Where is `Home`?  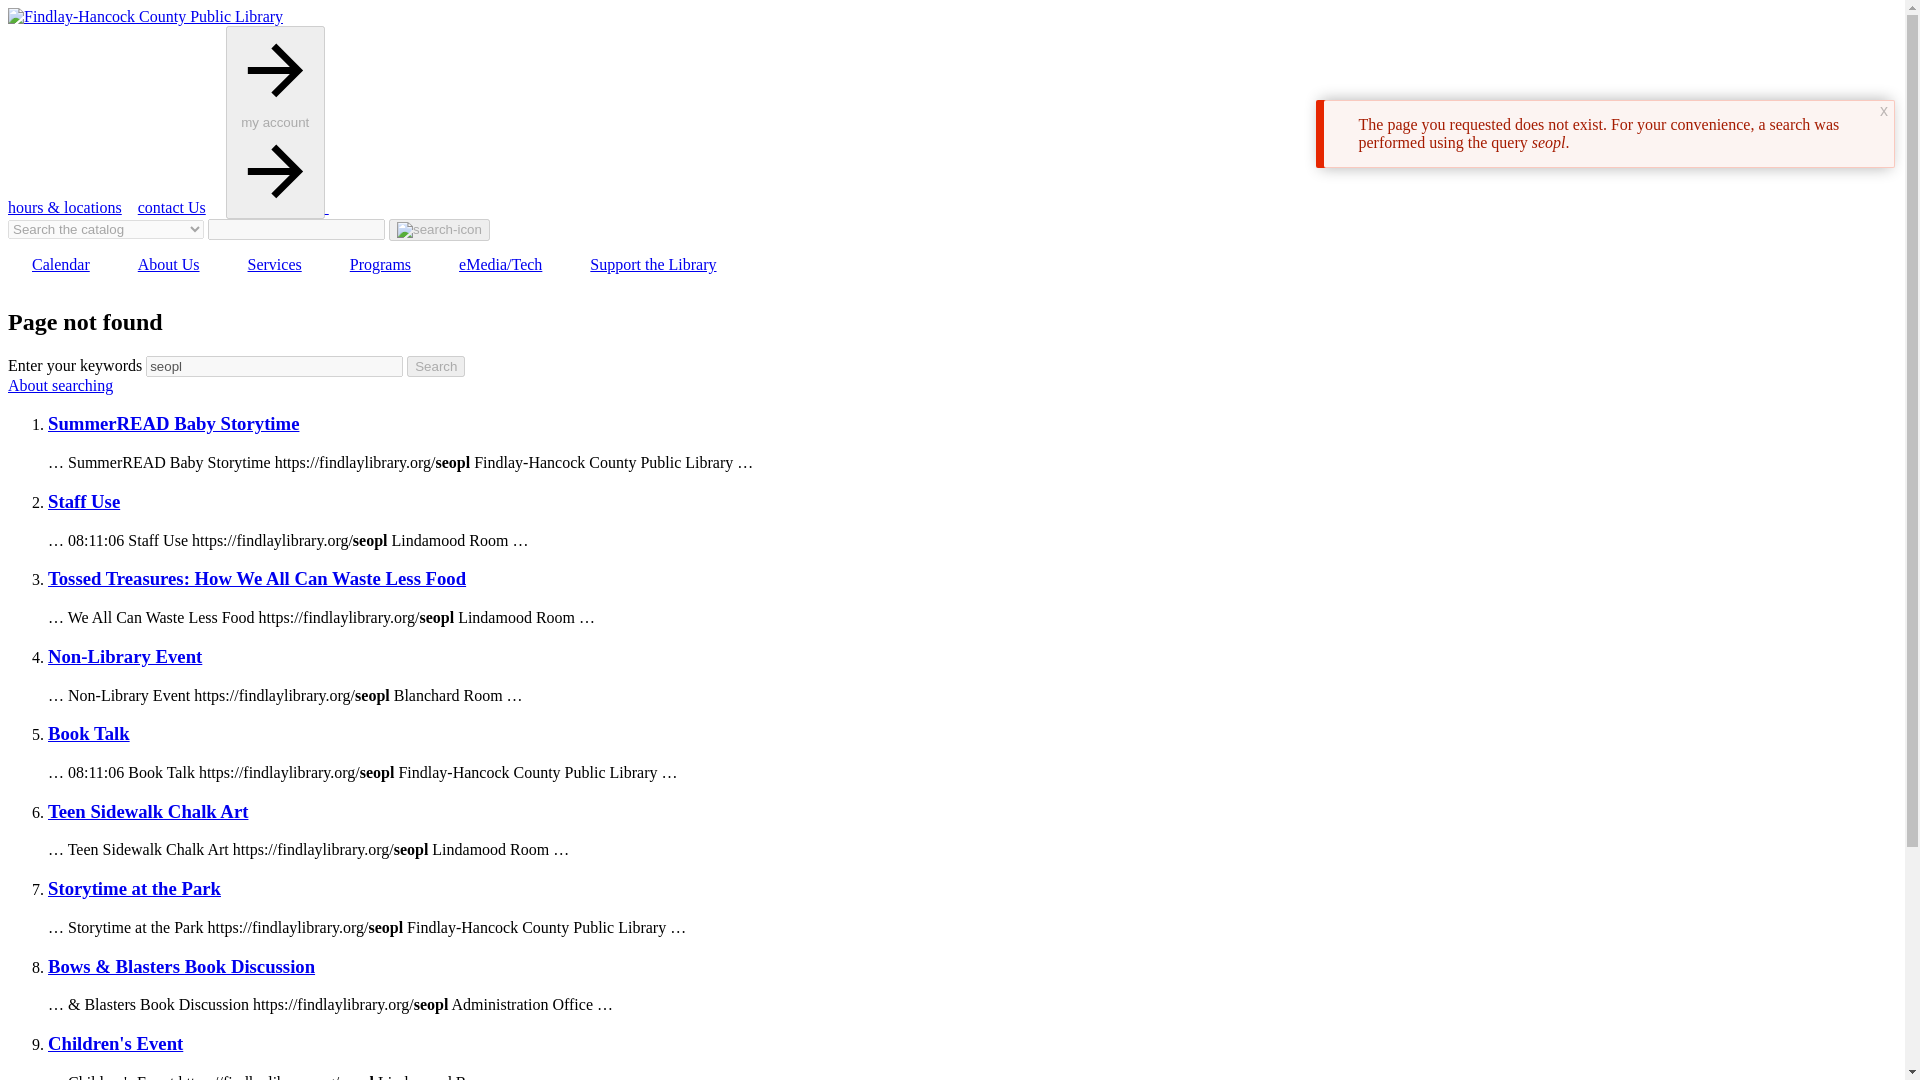 Home is located at coordinates (144, 16).